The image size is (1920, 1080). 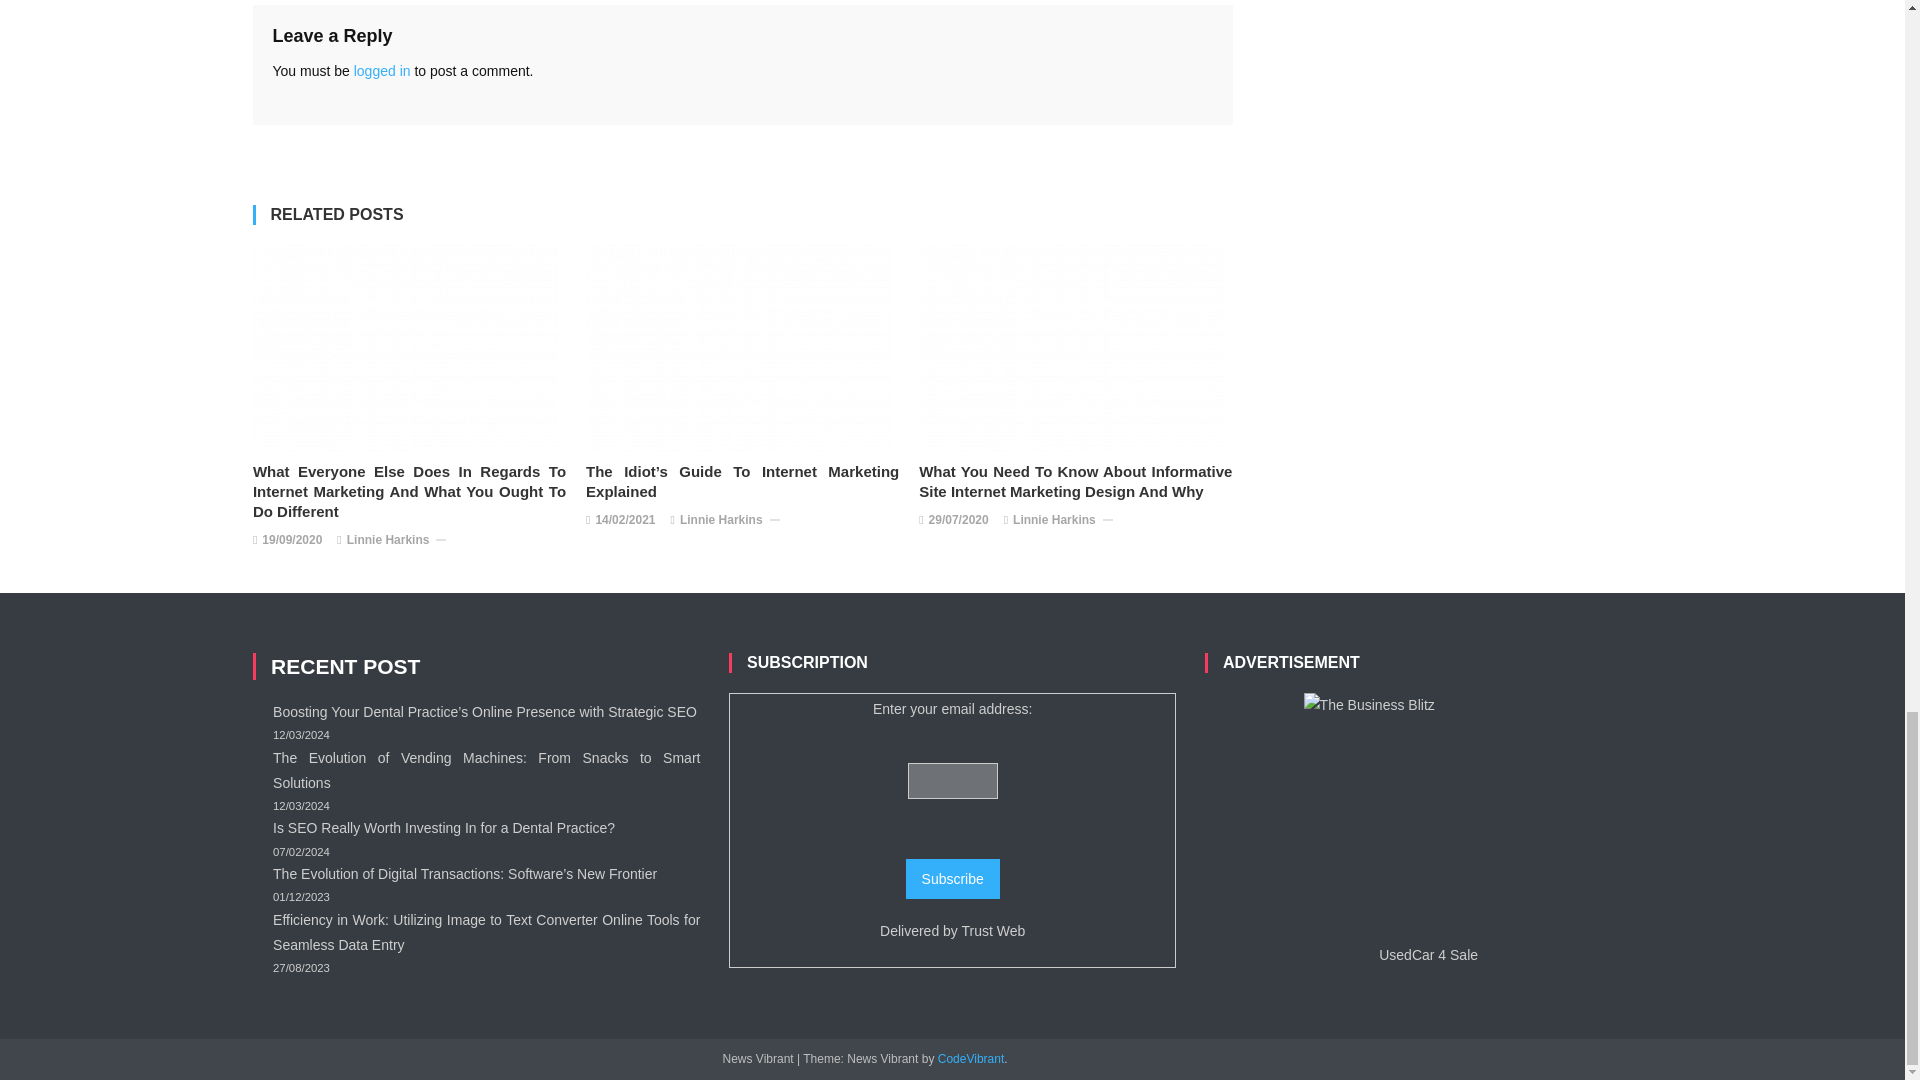 I want to click on Linnie Harkins, so click(x=388, y=540).